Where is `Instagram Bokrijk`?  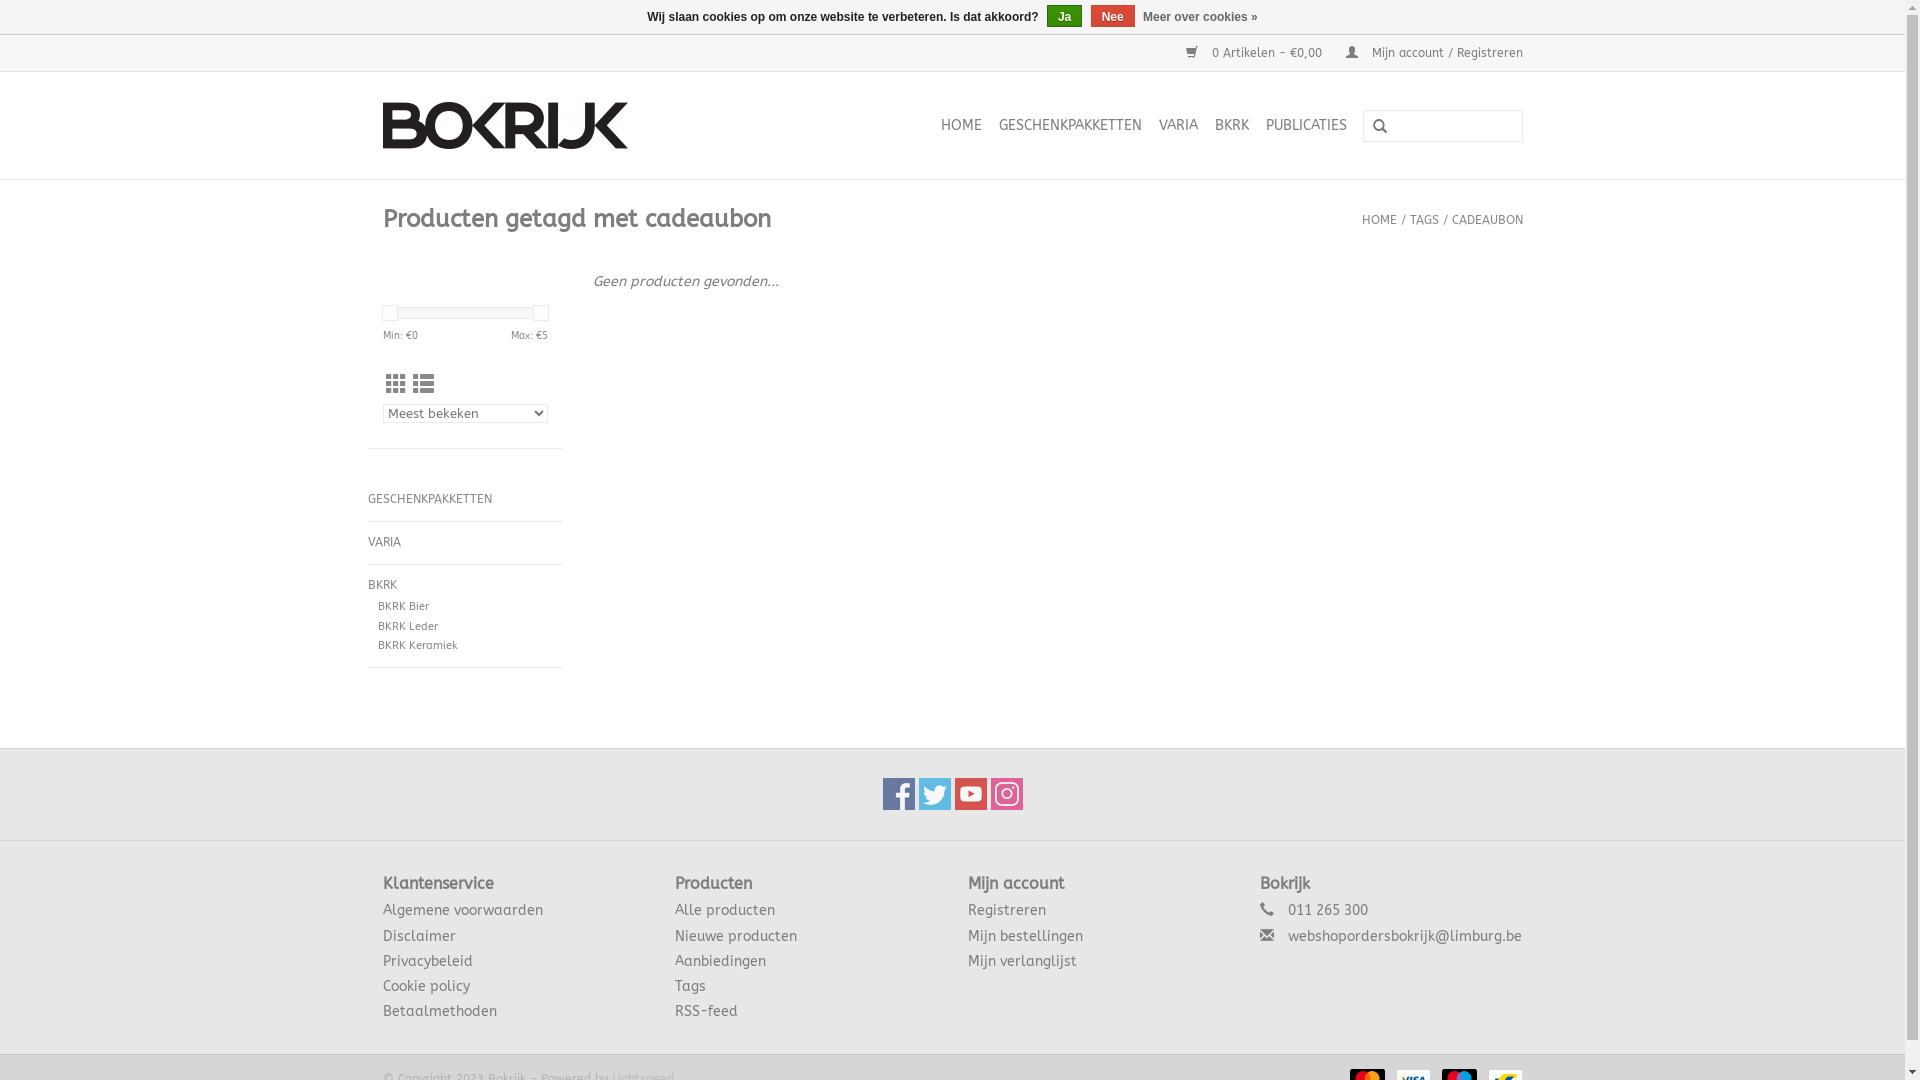
Instagram Bokrijk is located at coordinates (1006, 794).